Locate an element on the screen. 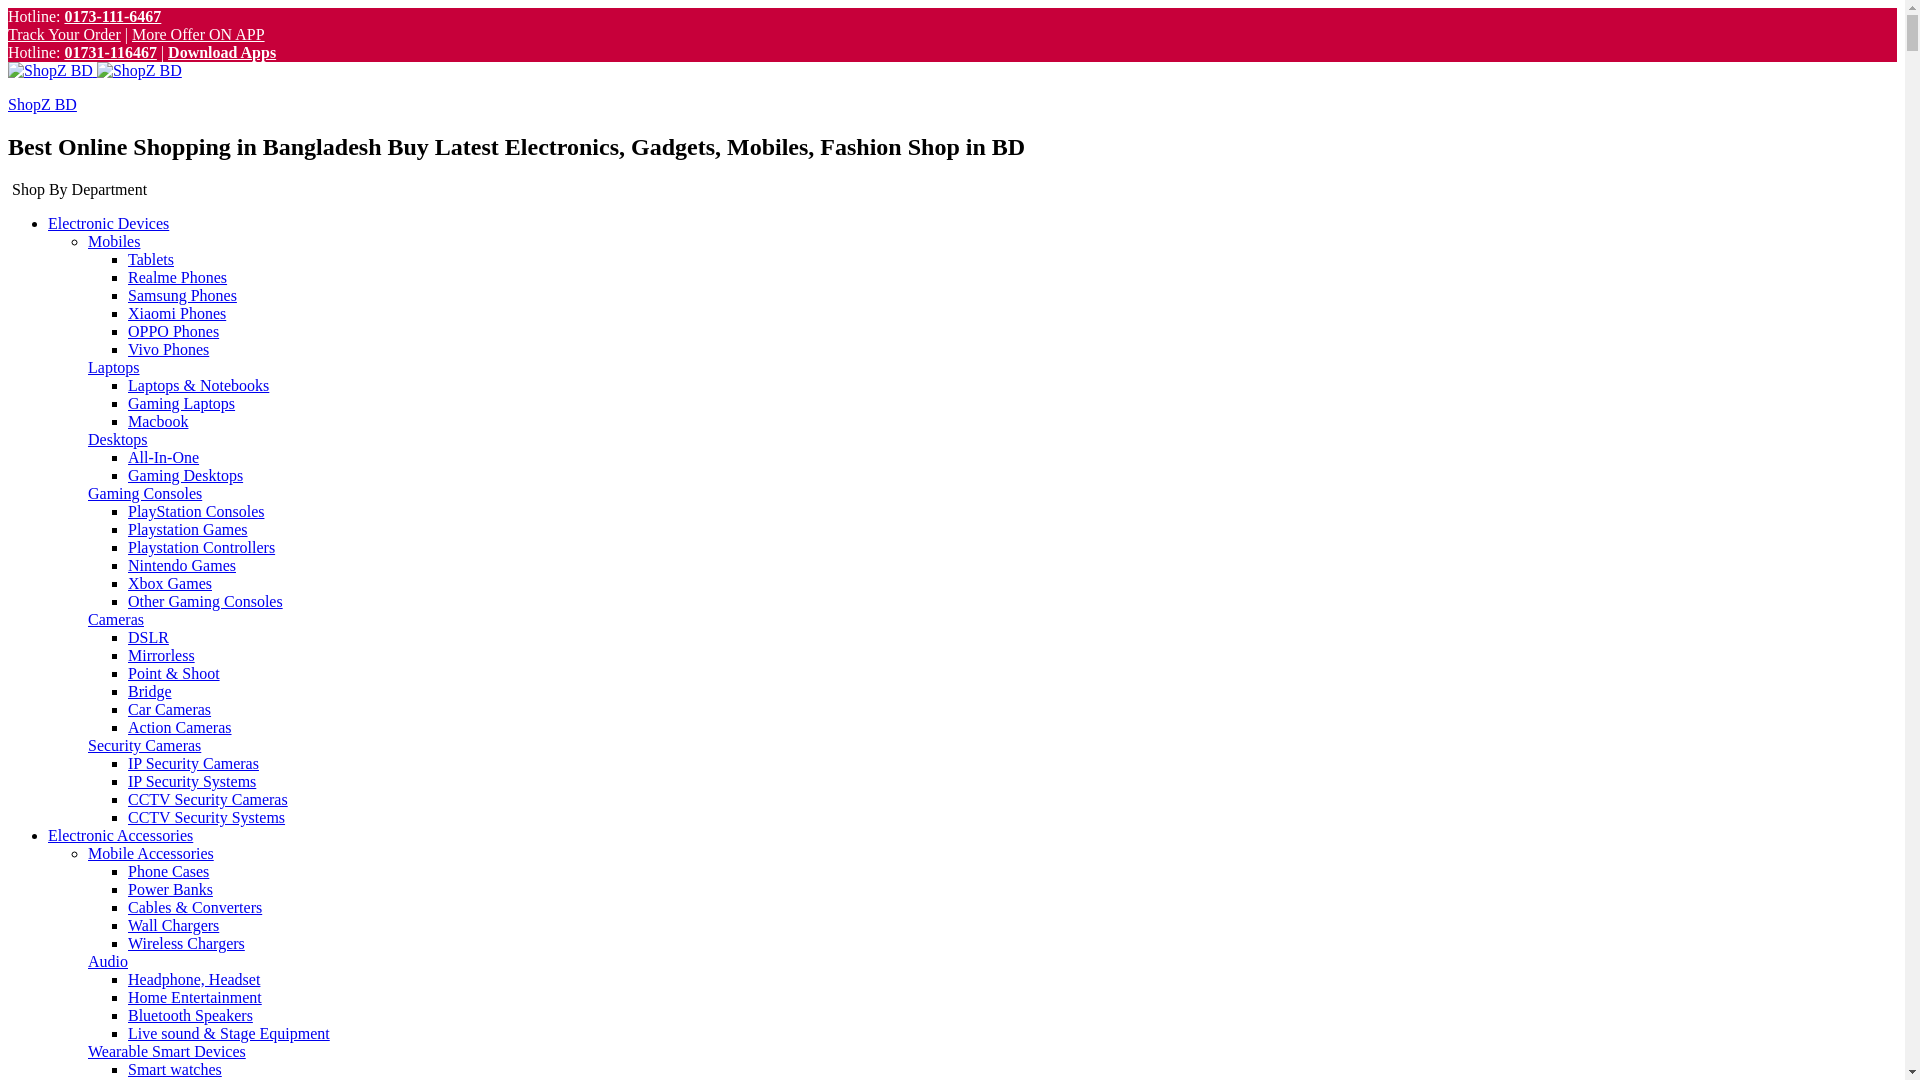  Laptops & Notebooks is located at coordinates (198, 386).